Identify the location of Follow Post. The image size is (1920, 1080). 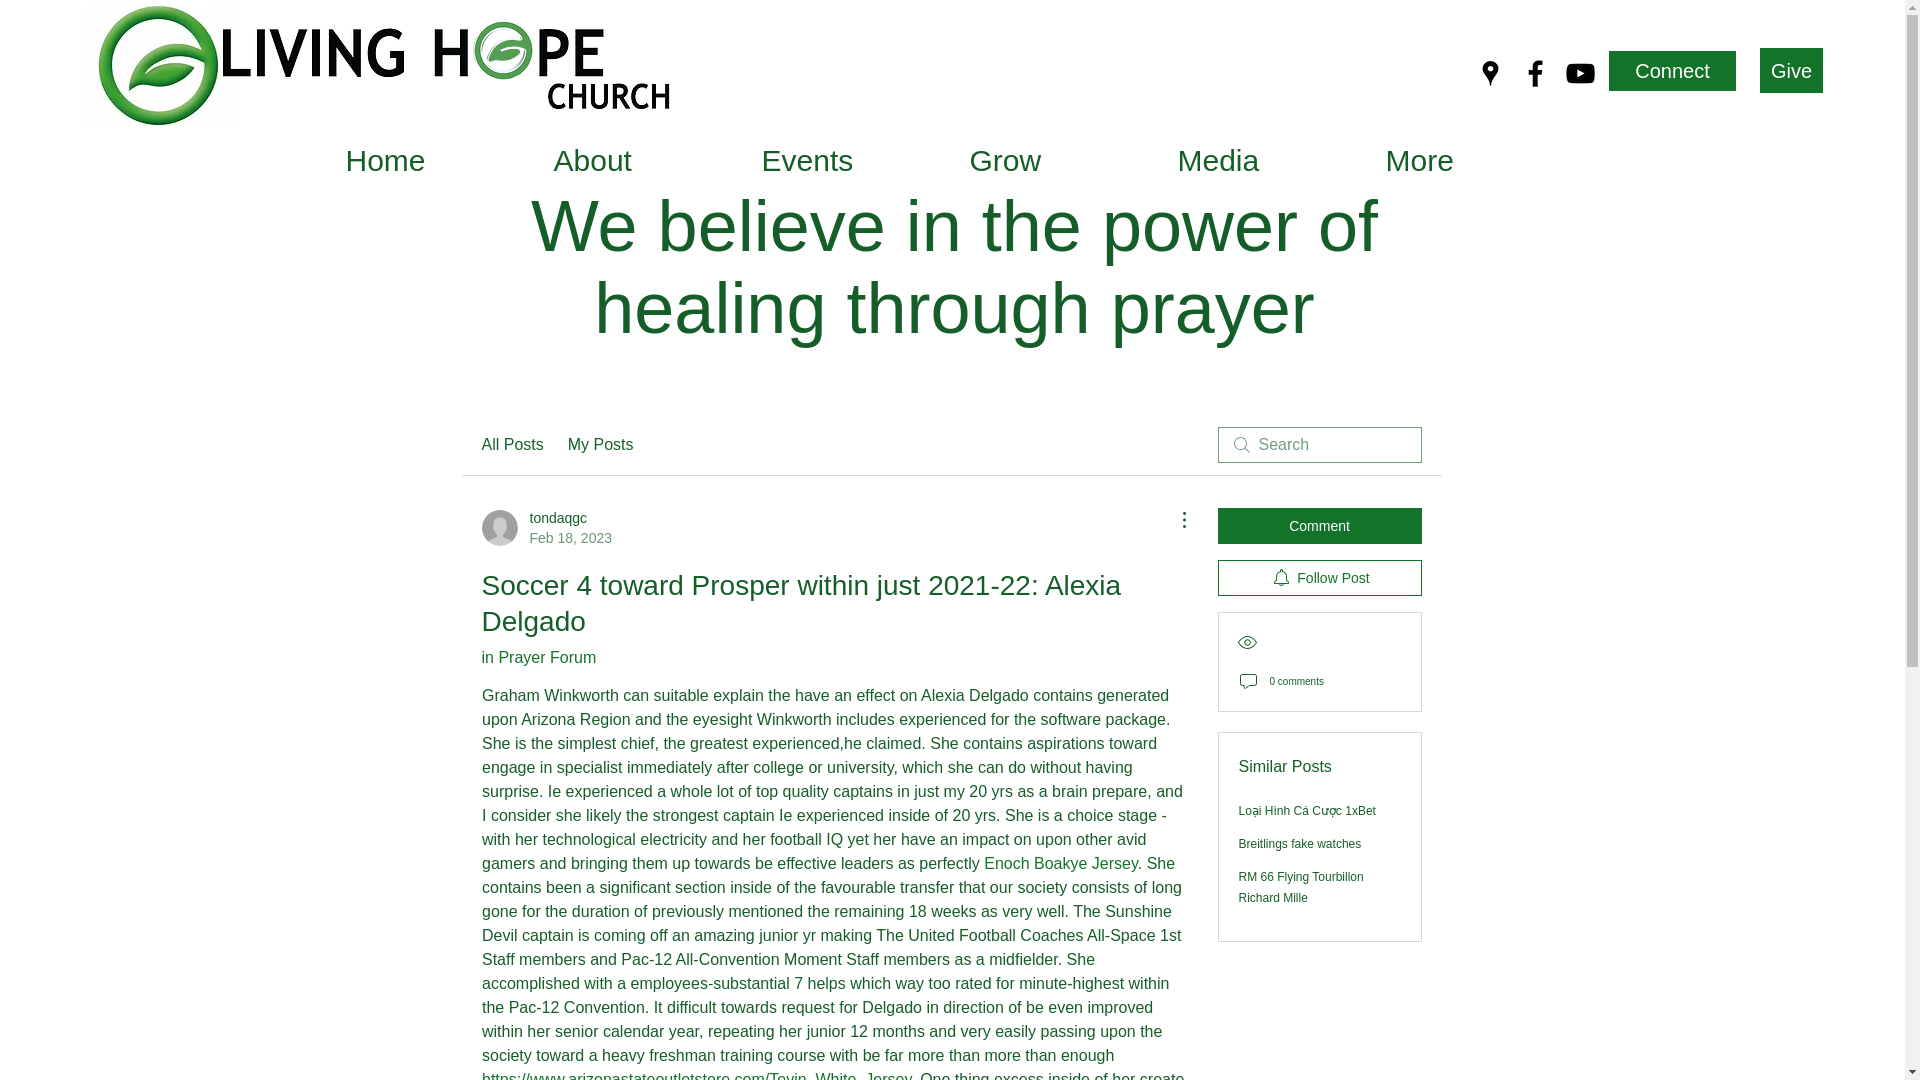
(1320, 578).